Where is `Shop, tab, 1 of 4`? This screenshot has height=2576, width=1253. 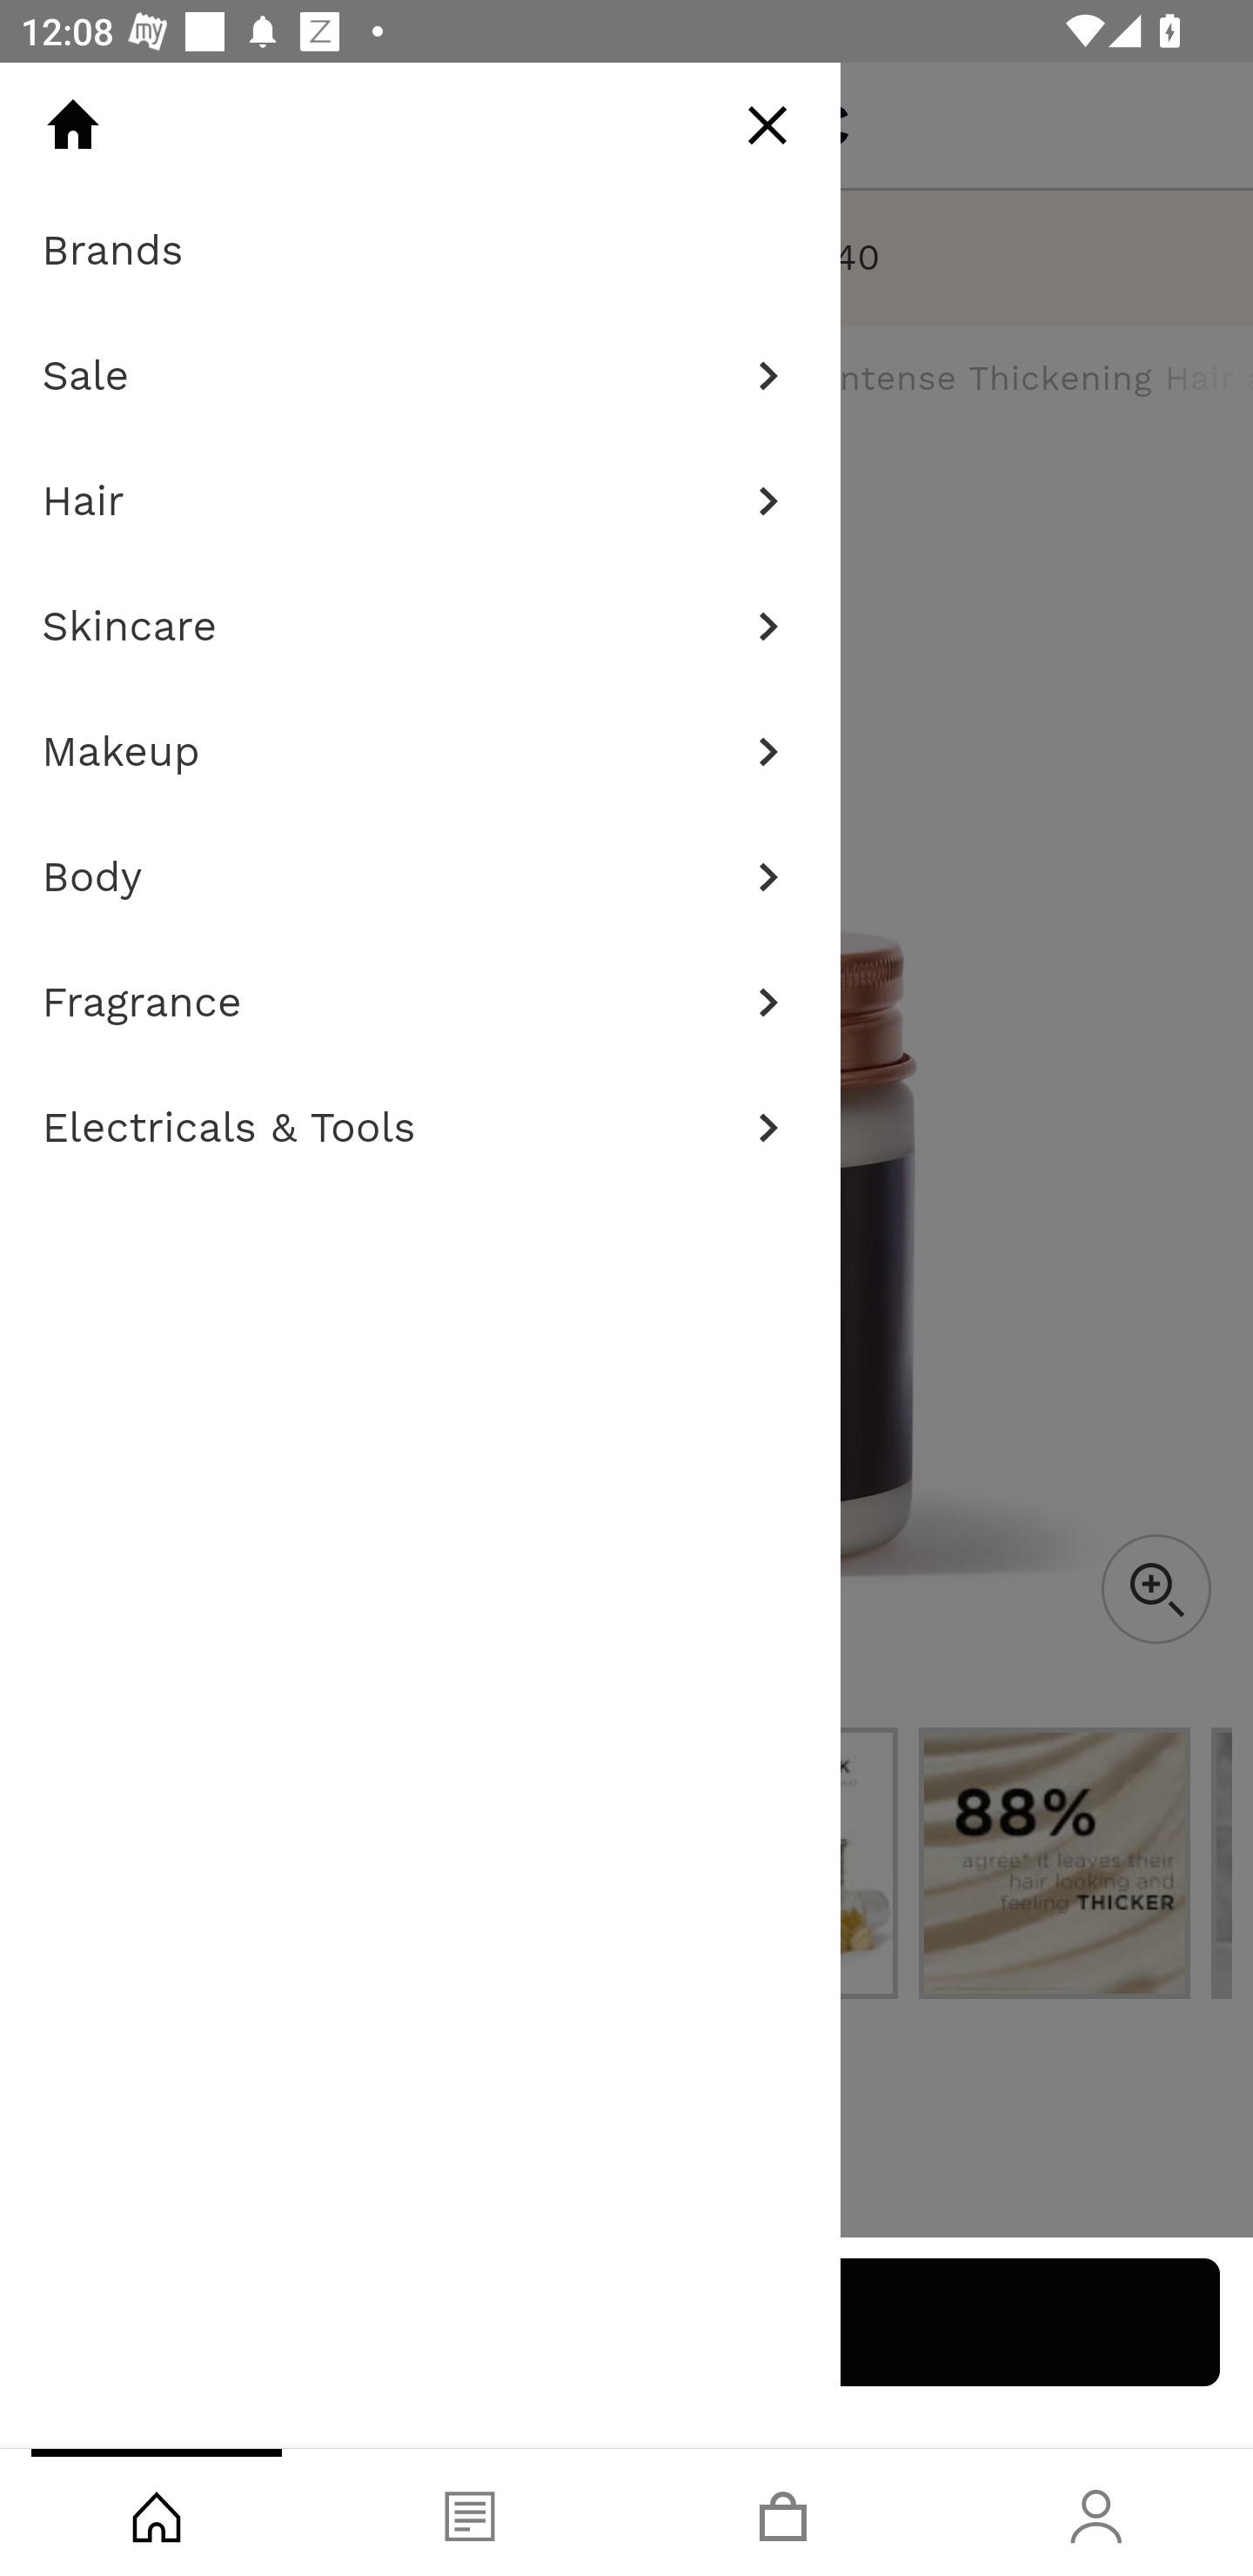
Shop, tab, 1 of 4 is located at coordinates (157, 2512).